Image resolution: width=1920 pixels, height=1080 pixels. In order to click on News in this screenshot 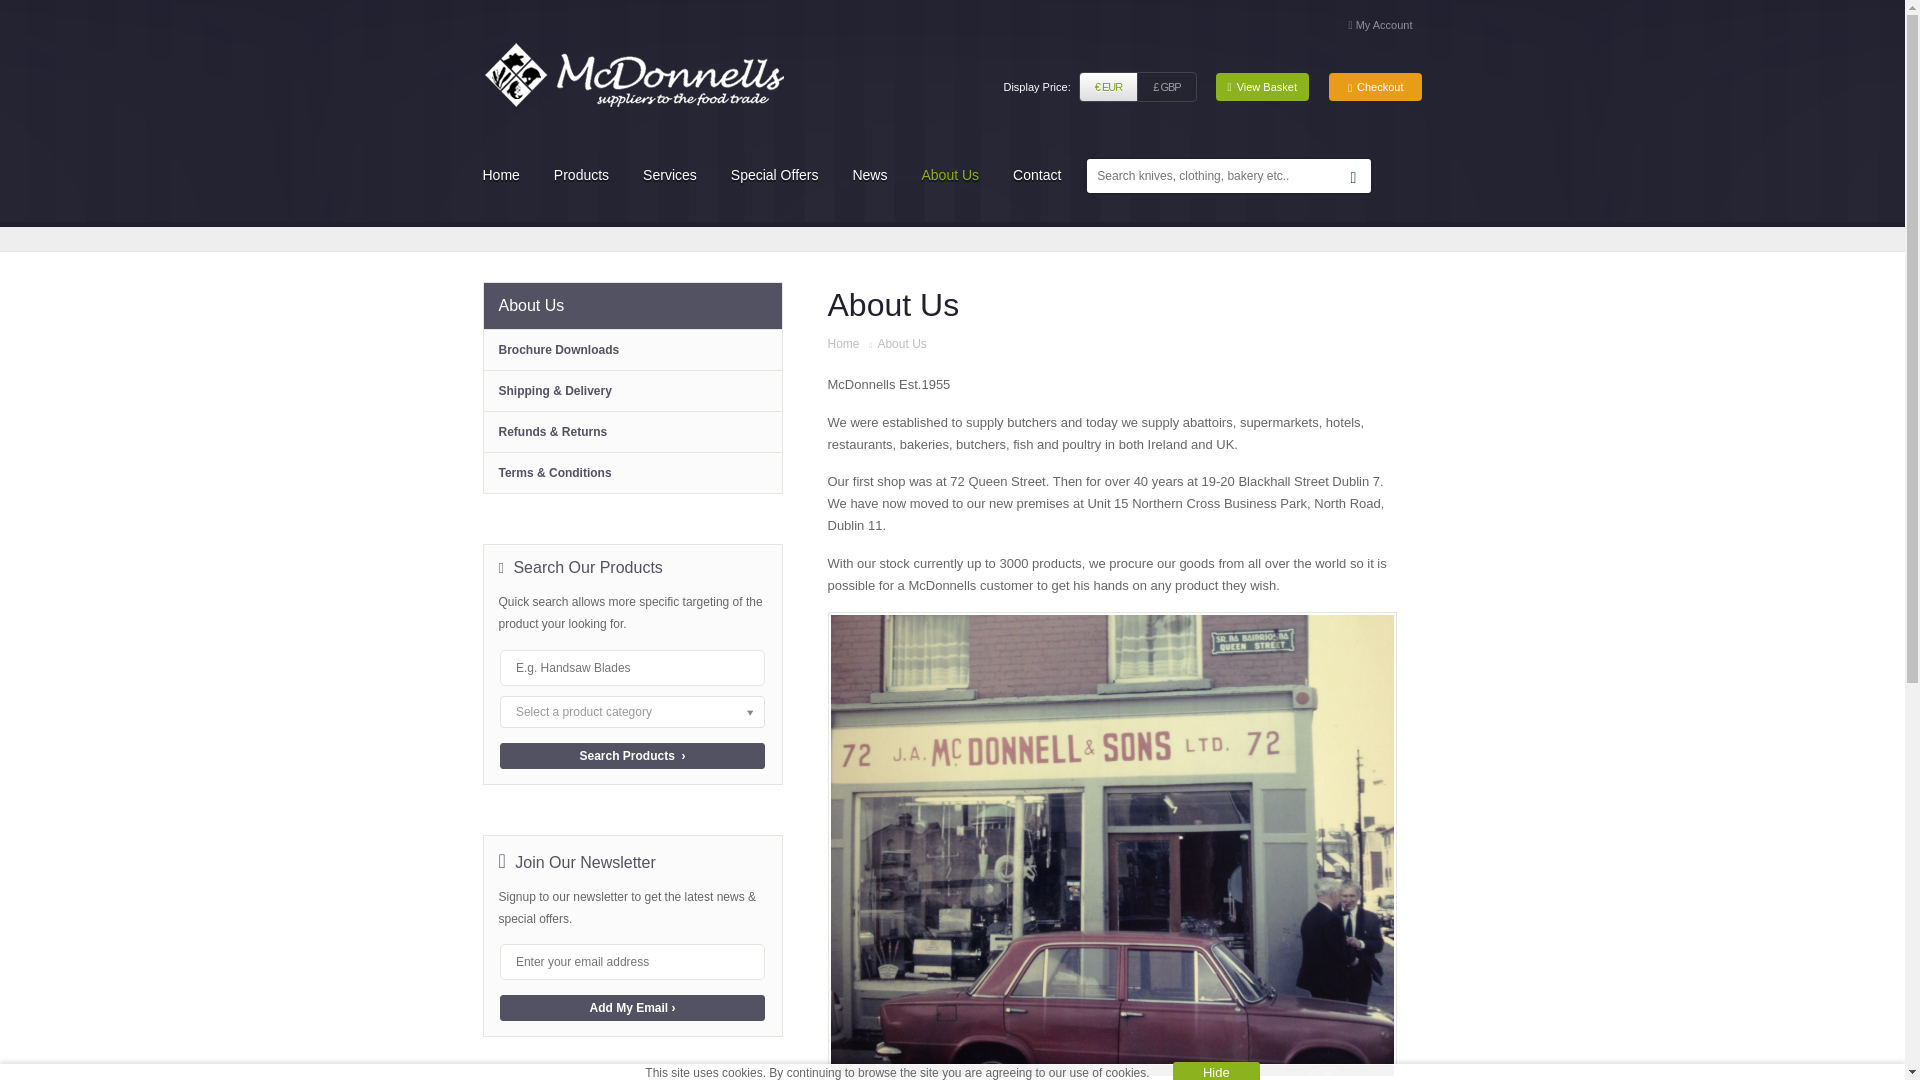, I will do `click(876, 174)`.